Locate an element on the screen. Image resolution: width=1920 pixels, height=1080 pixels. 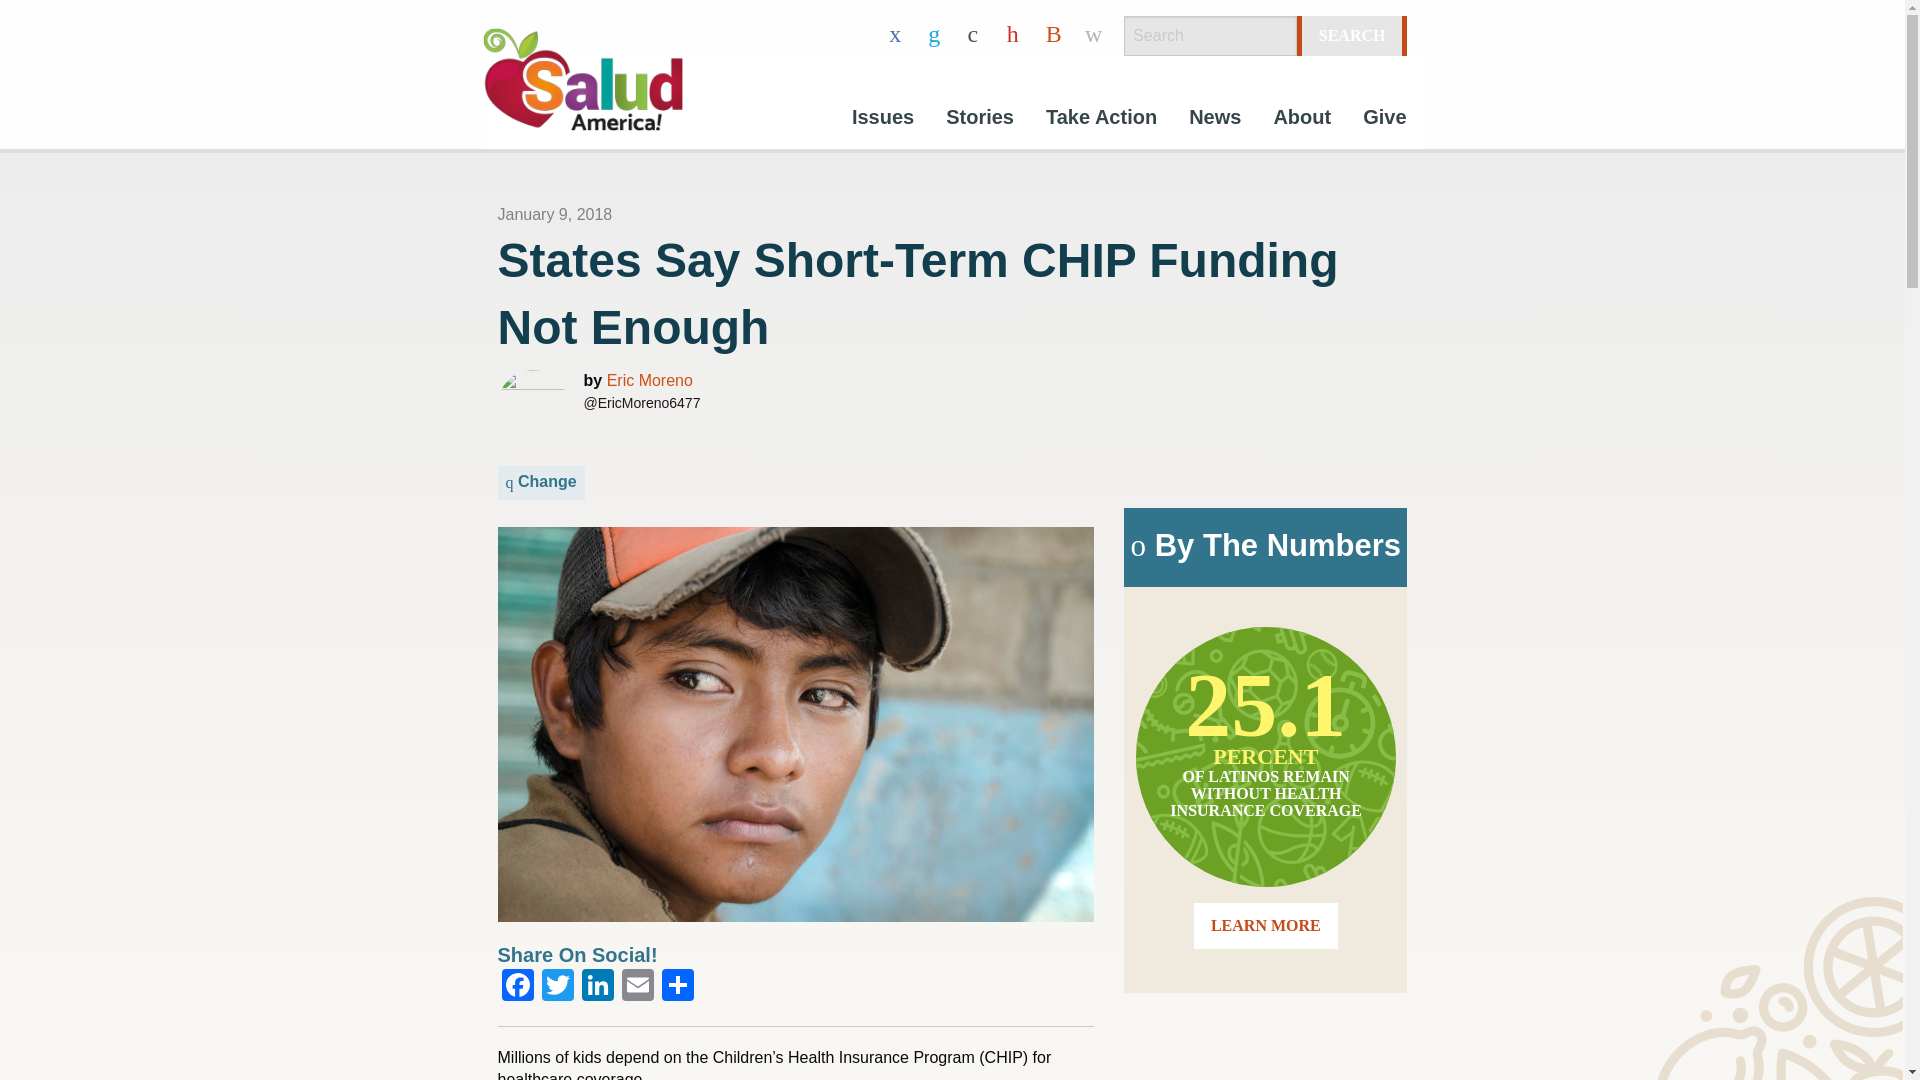
About is located at coordinates (1302, 120).